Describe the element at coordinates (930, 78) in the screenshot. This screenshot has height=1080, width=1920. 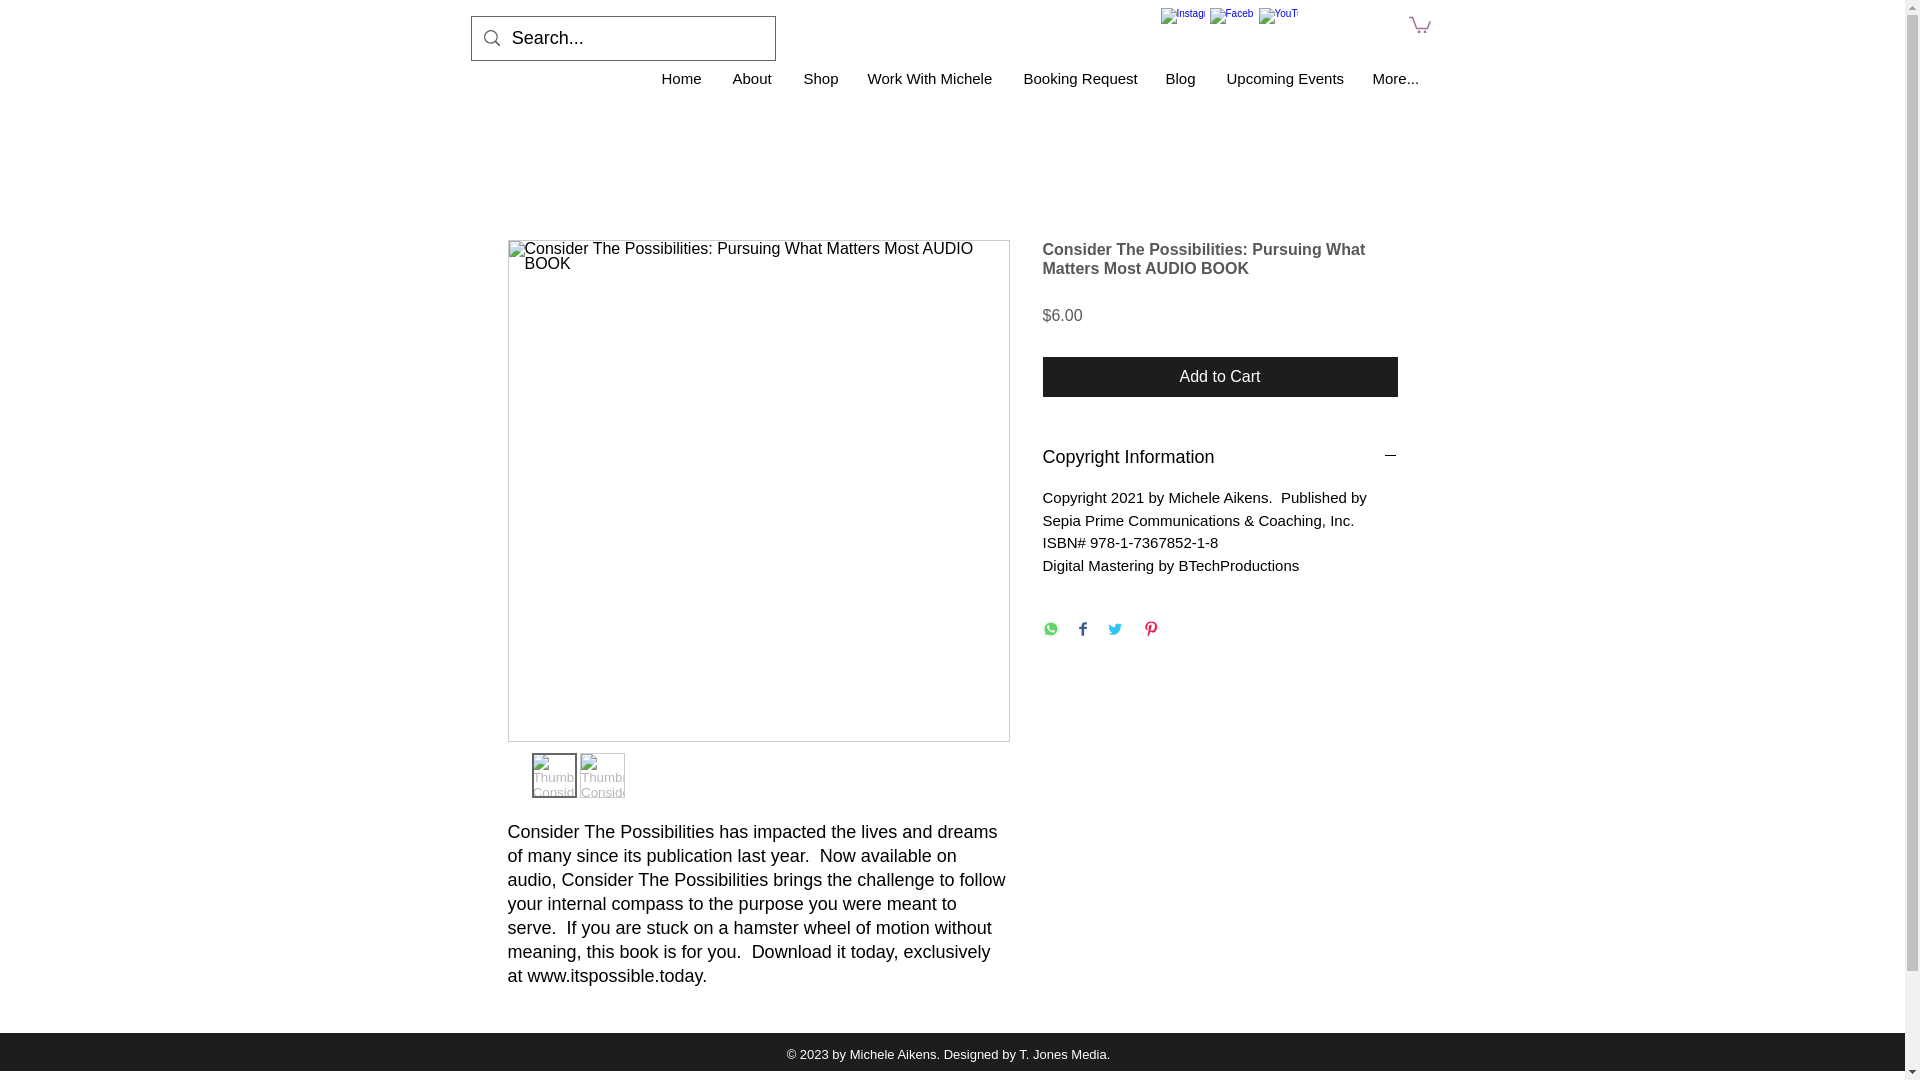
I see `Work With Michele` at that location.